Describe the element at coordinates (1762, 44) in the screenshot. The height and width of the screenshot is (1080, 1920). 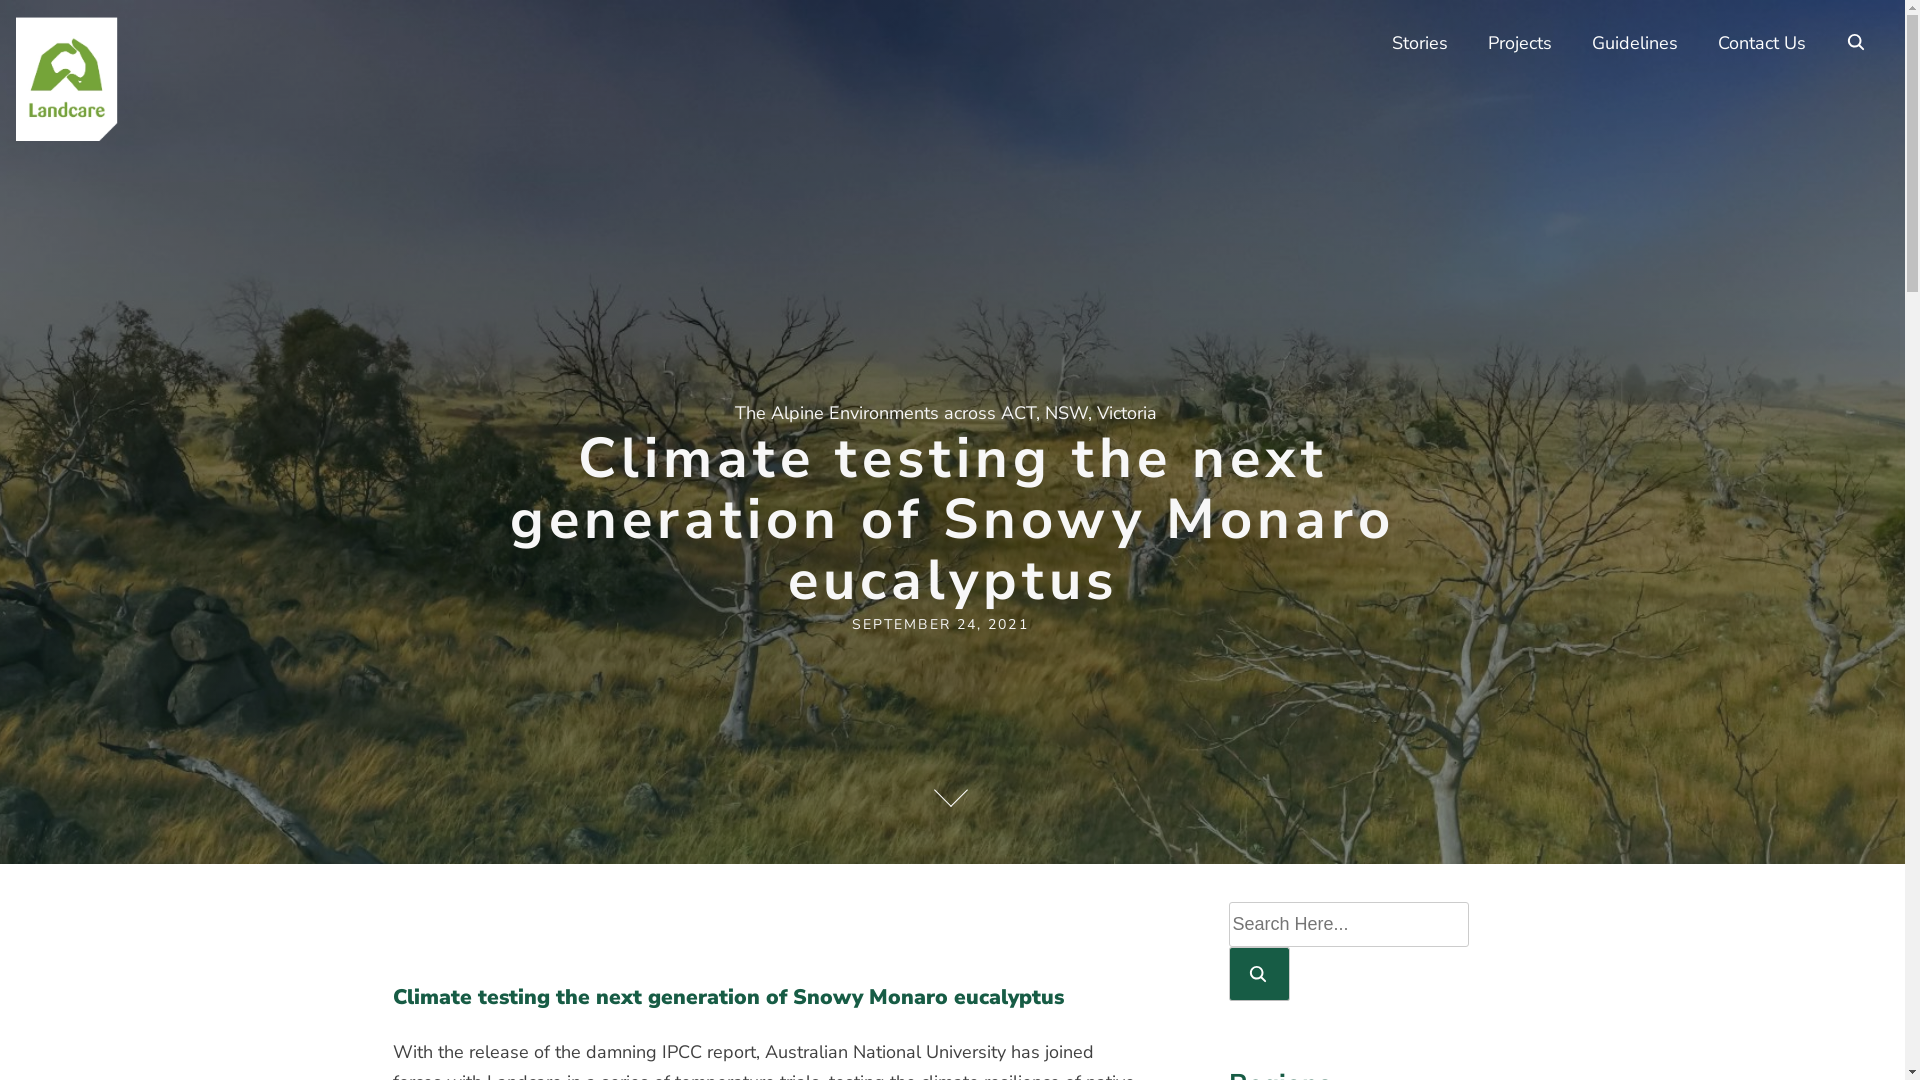
I see `Contact Us` at that location.